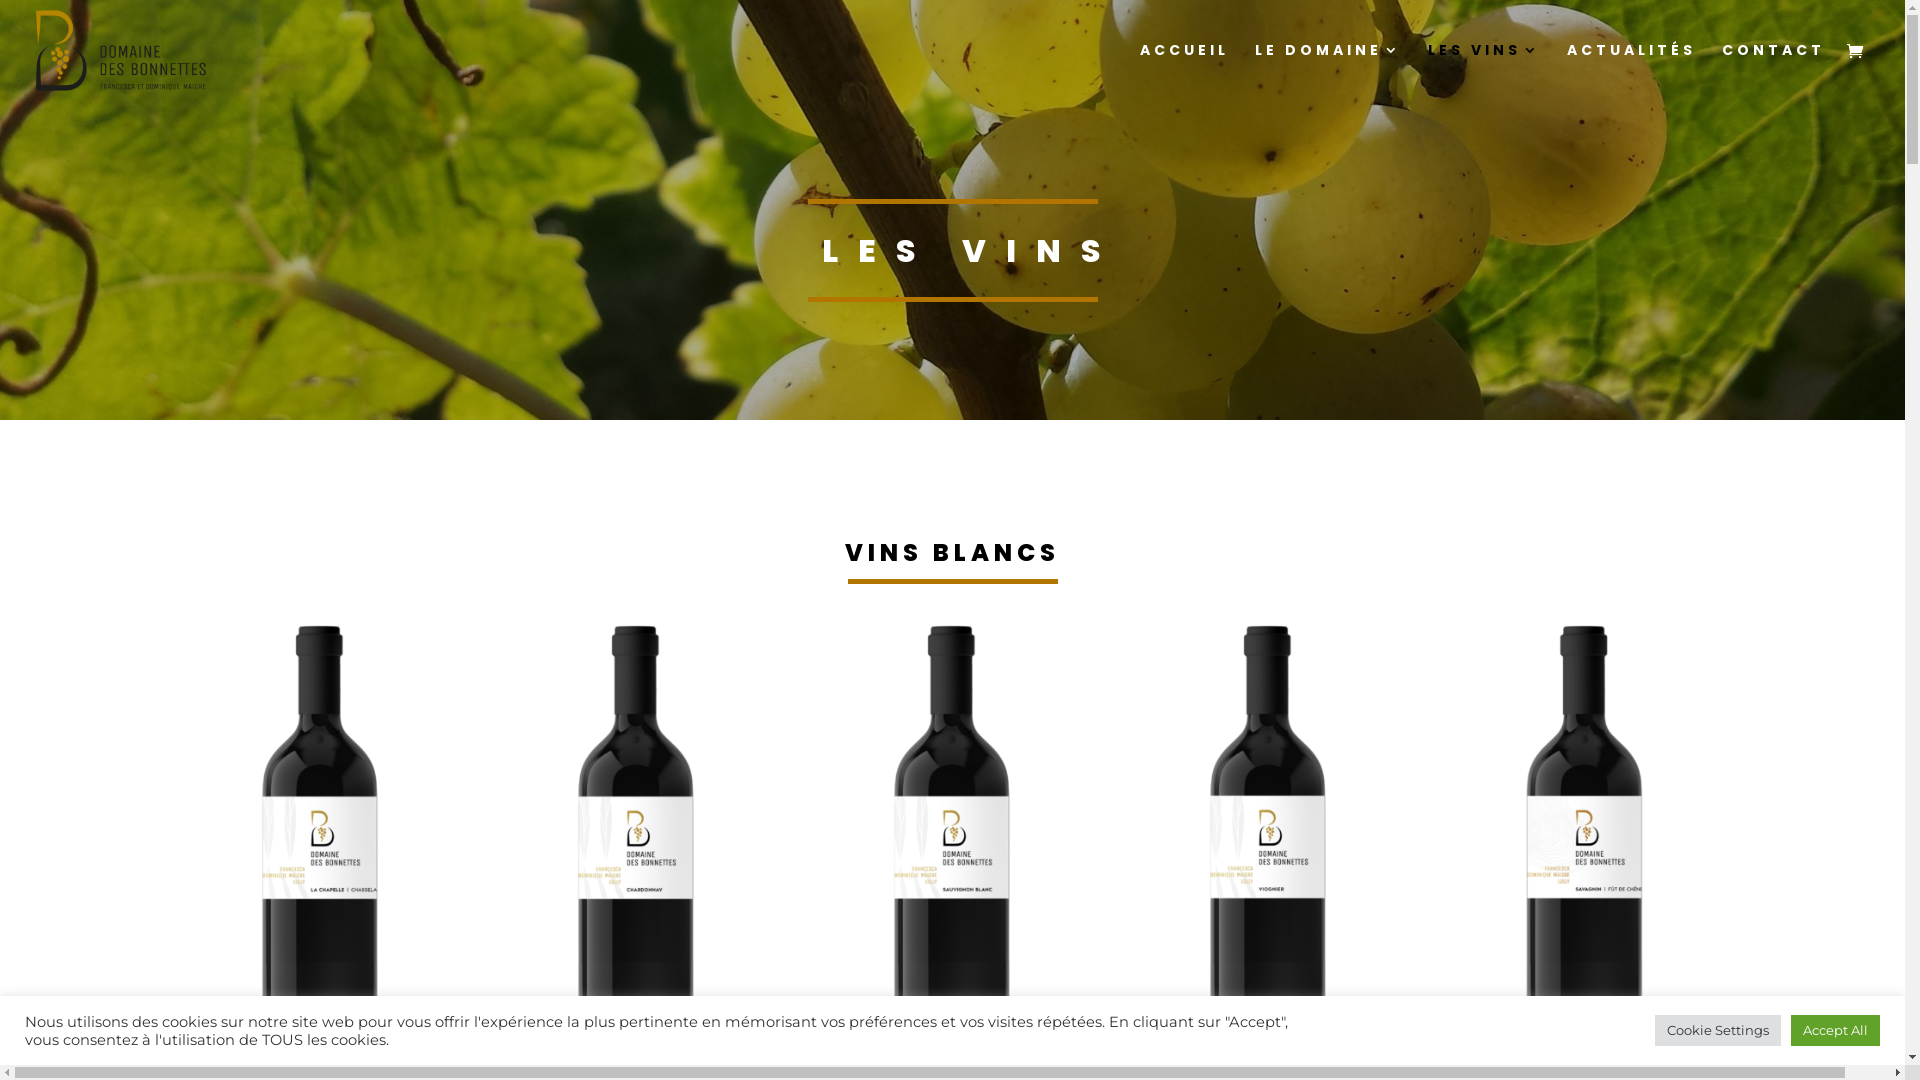  I want to click on ACCUEIL, so click(1184, 72).